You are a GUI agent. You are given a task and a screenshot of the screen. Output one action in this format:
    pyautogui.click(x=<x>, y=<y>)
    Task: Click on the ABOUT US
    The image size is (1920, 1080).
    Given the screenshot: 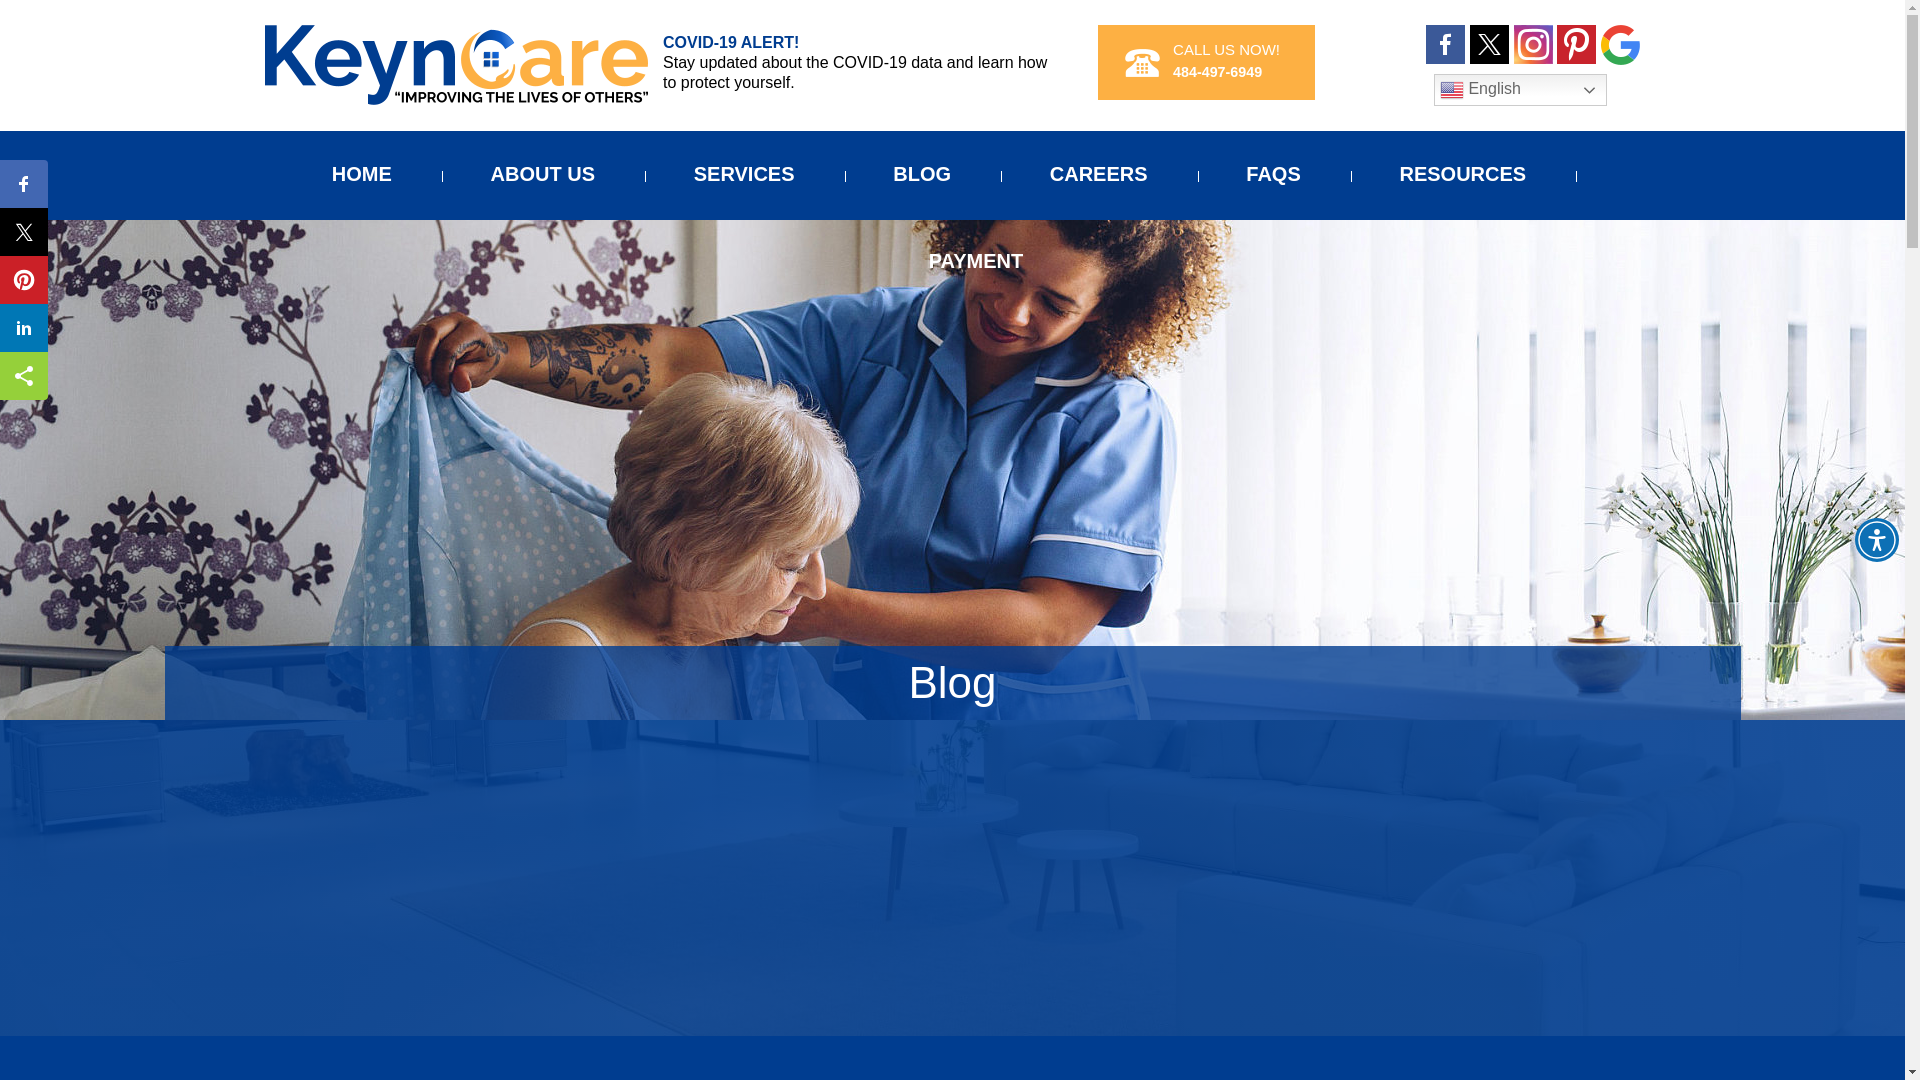 What is the action you would take?
    pyautogui.click(x=543, y=174)
    